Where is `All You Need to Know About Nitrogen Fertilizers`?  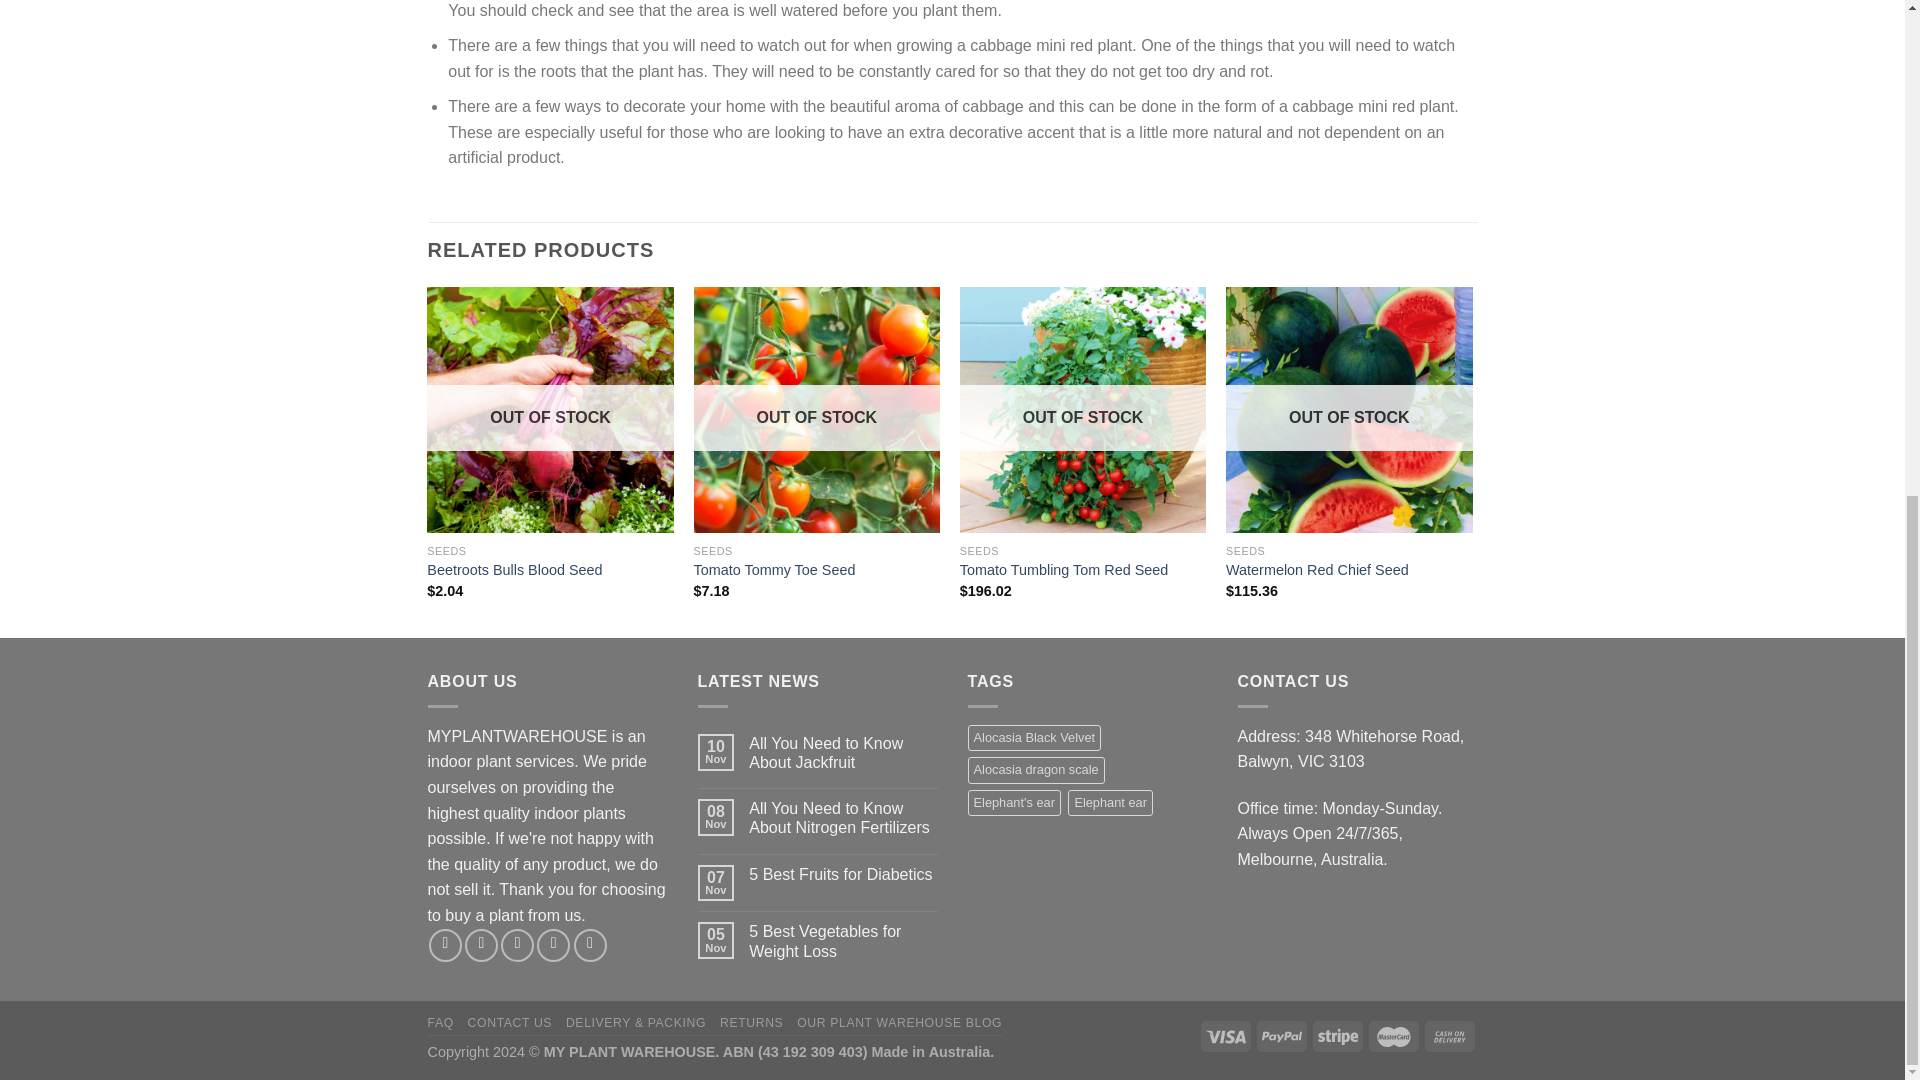
All You Need to Know About Nitrogen Fertilizers is located at coordinates (842, 818).